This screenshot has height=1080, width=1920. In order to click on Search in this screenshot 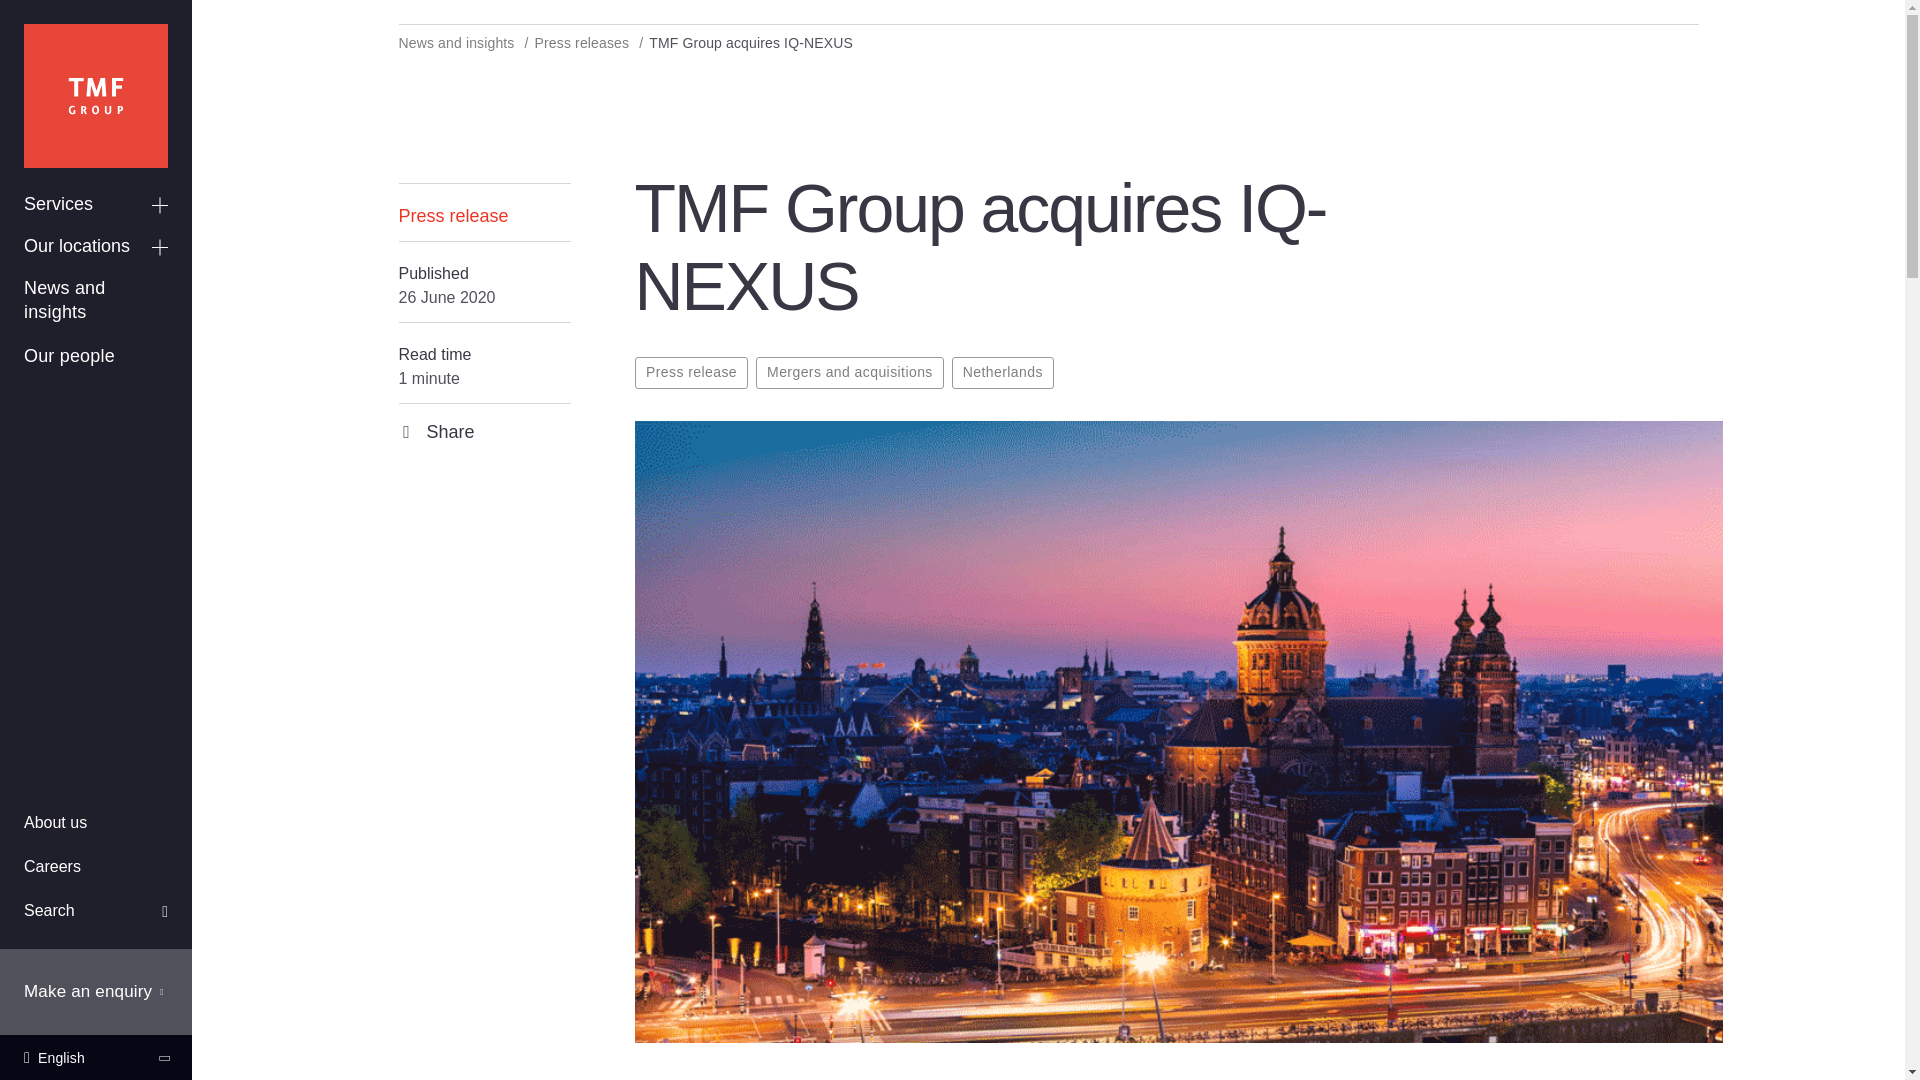, I will do `click(96, 911)`.